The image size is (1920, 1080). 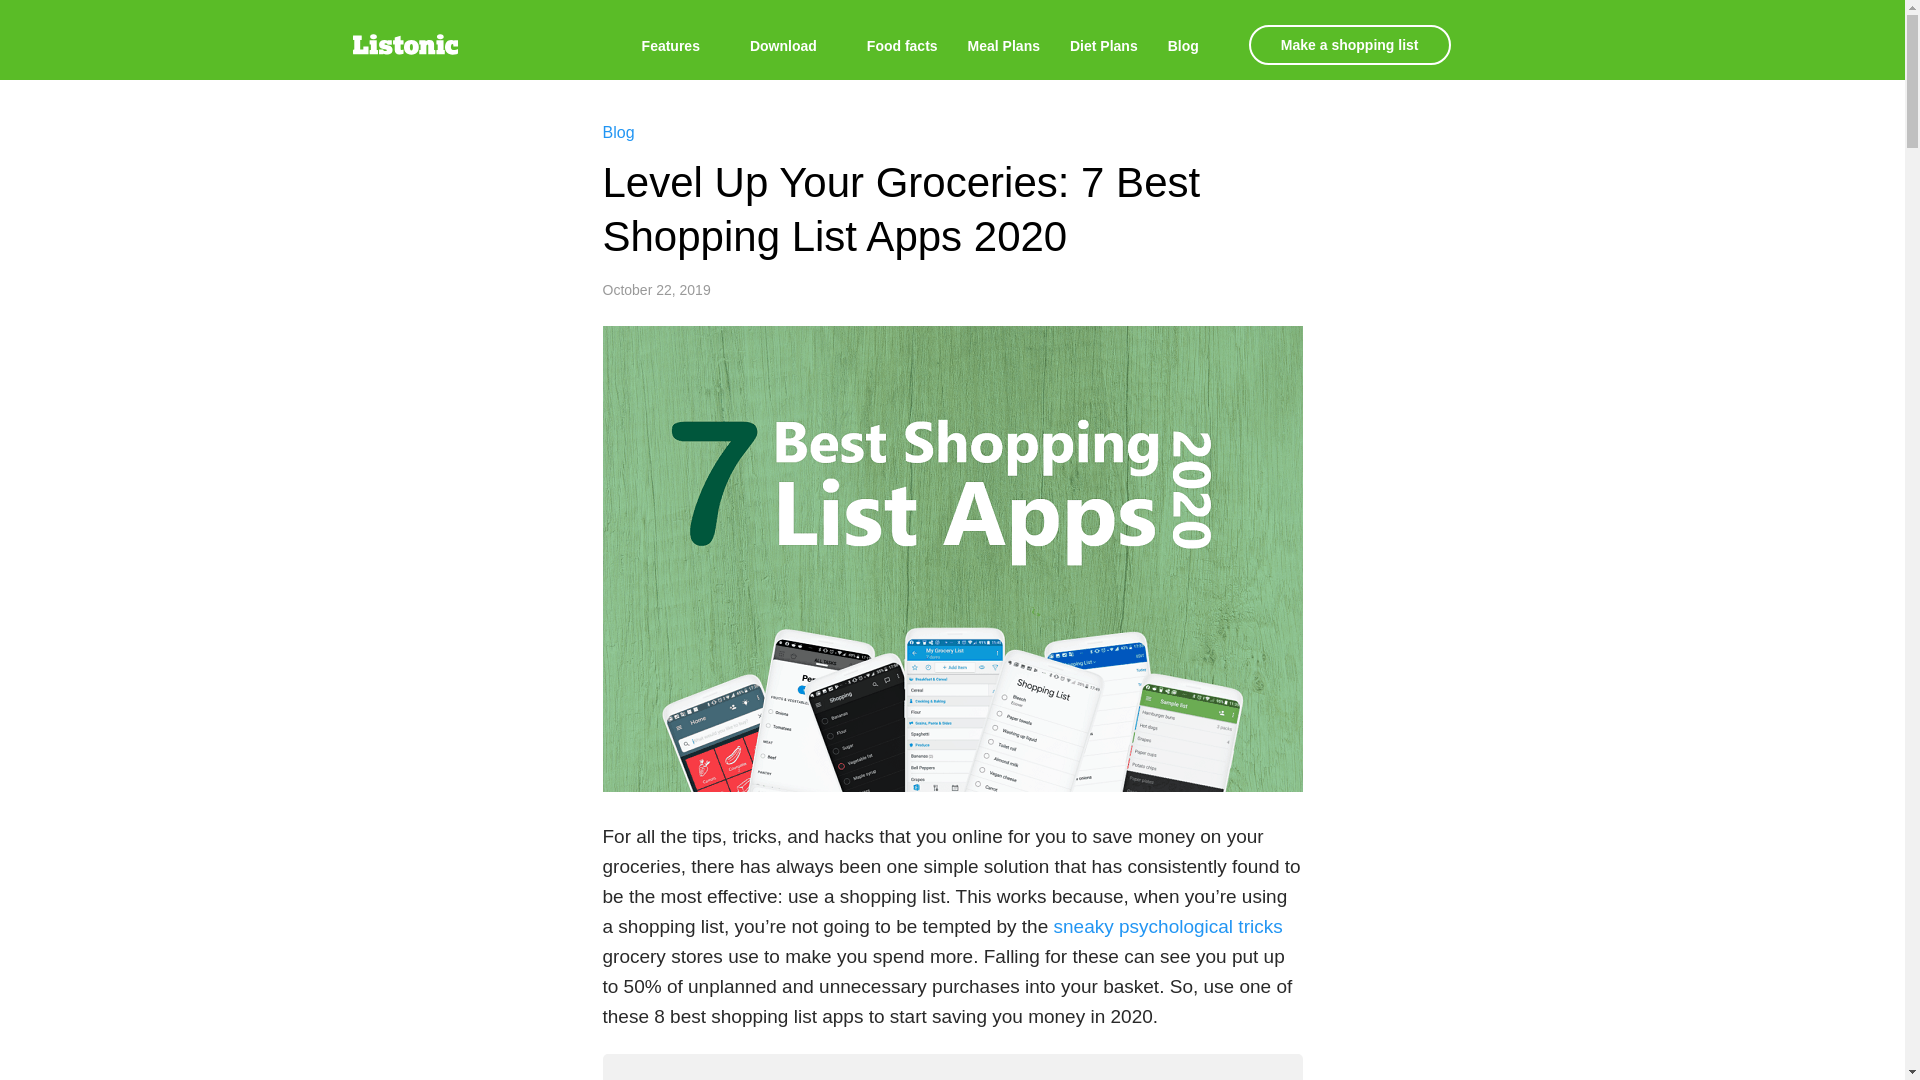 I want to click on Food facts, so click(x=902, y=46).